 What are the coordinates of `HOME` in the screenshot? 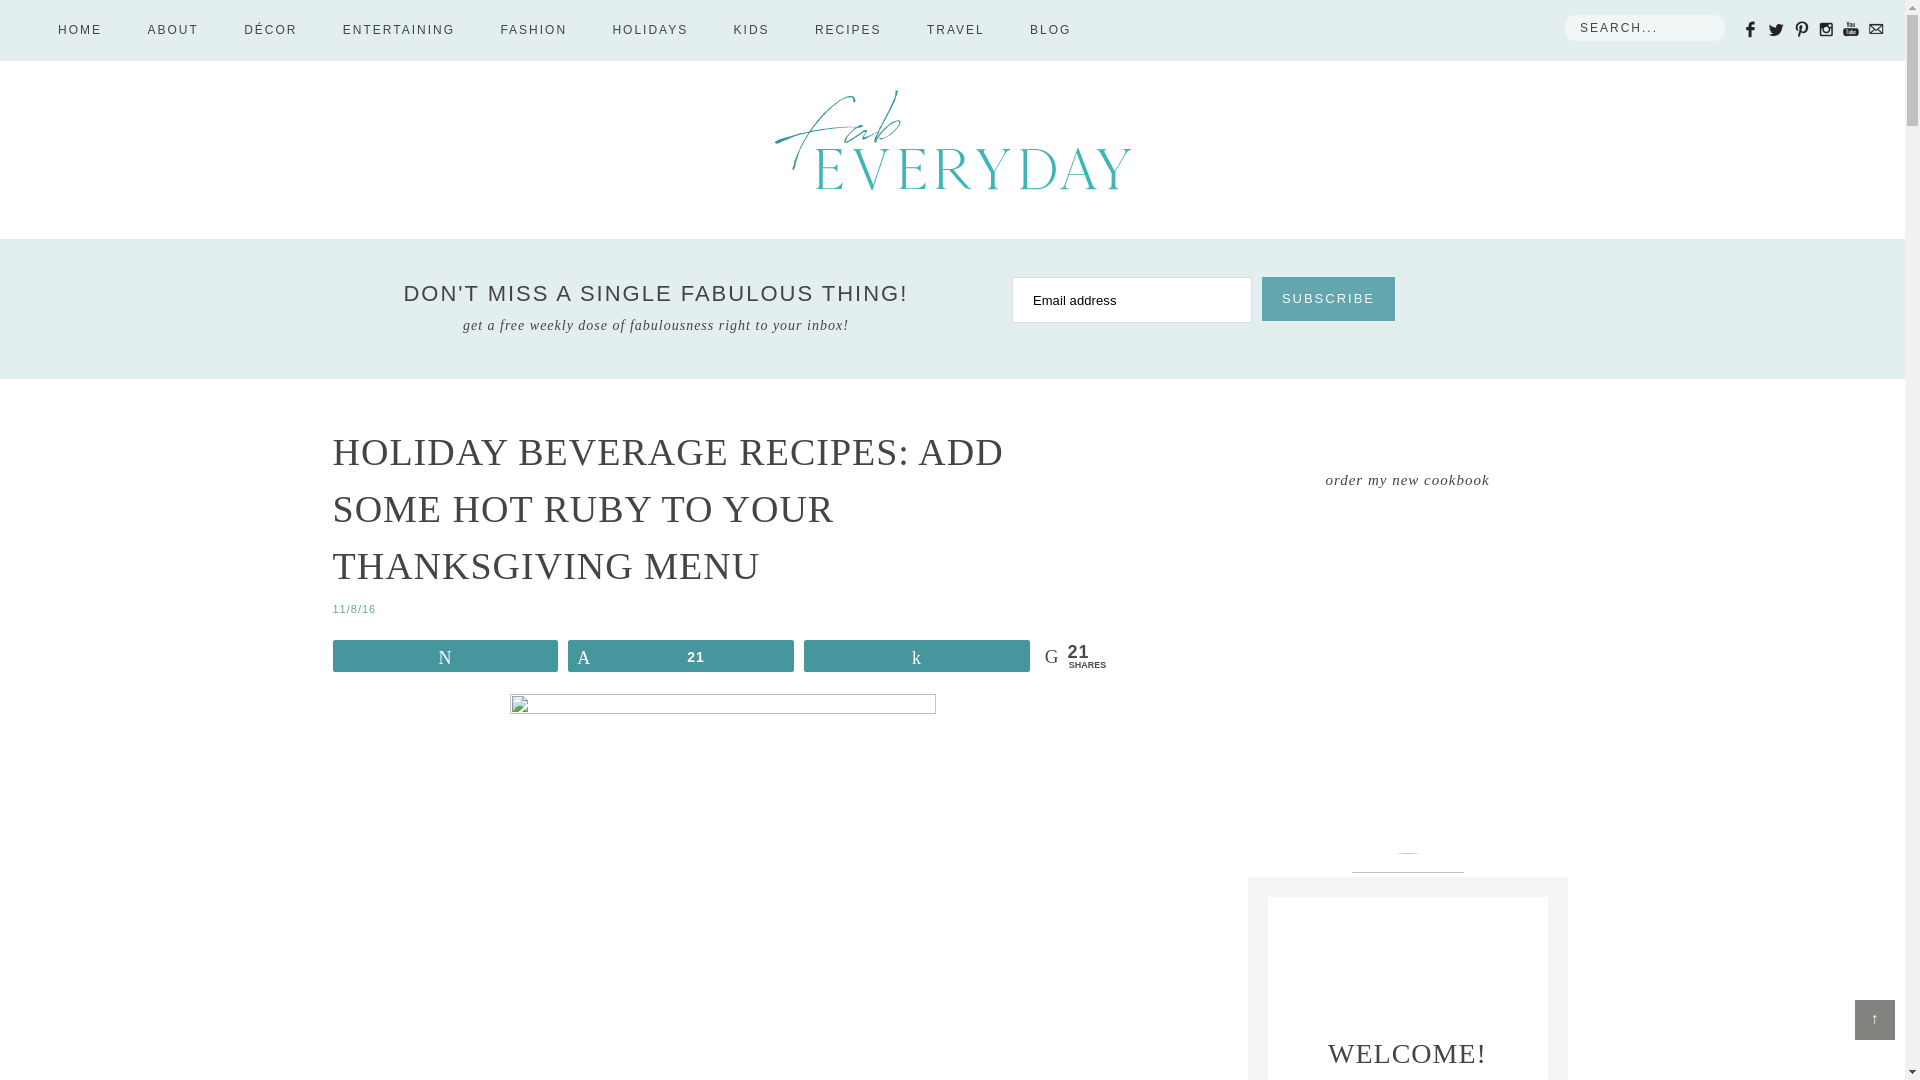 It's located at (80, 30).